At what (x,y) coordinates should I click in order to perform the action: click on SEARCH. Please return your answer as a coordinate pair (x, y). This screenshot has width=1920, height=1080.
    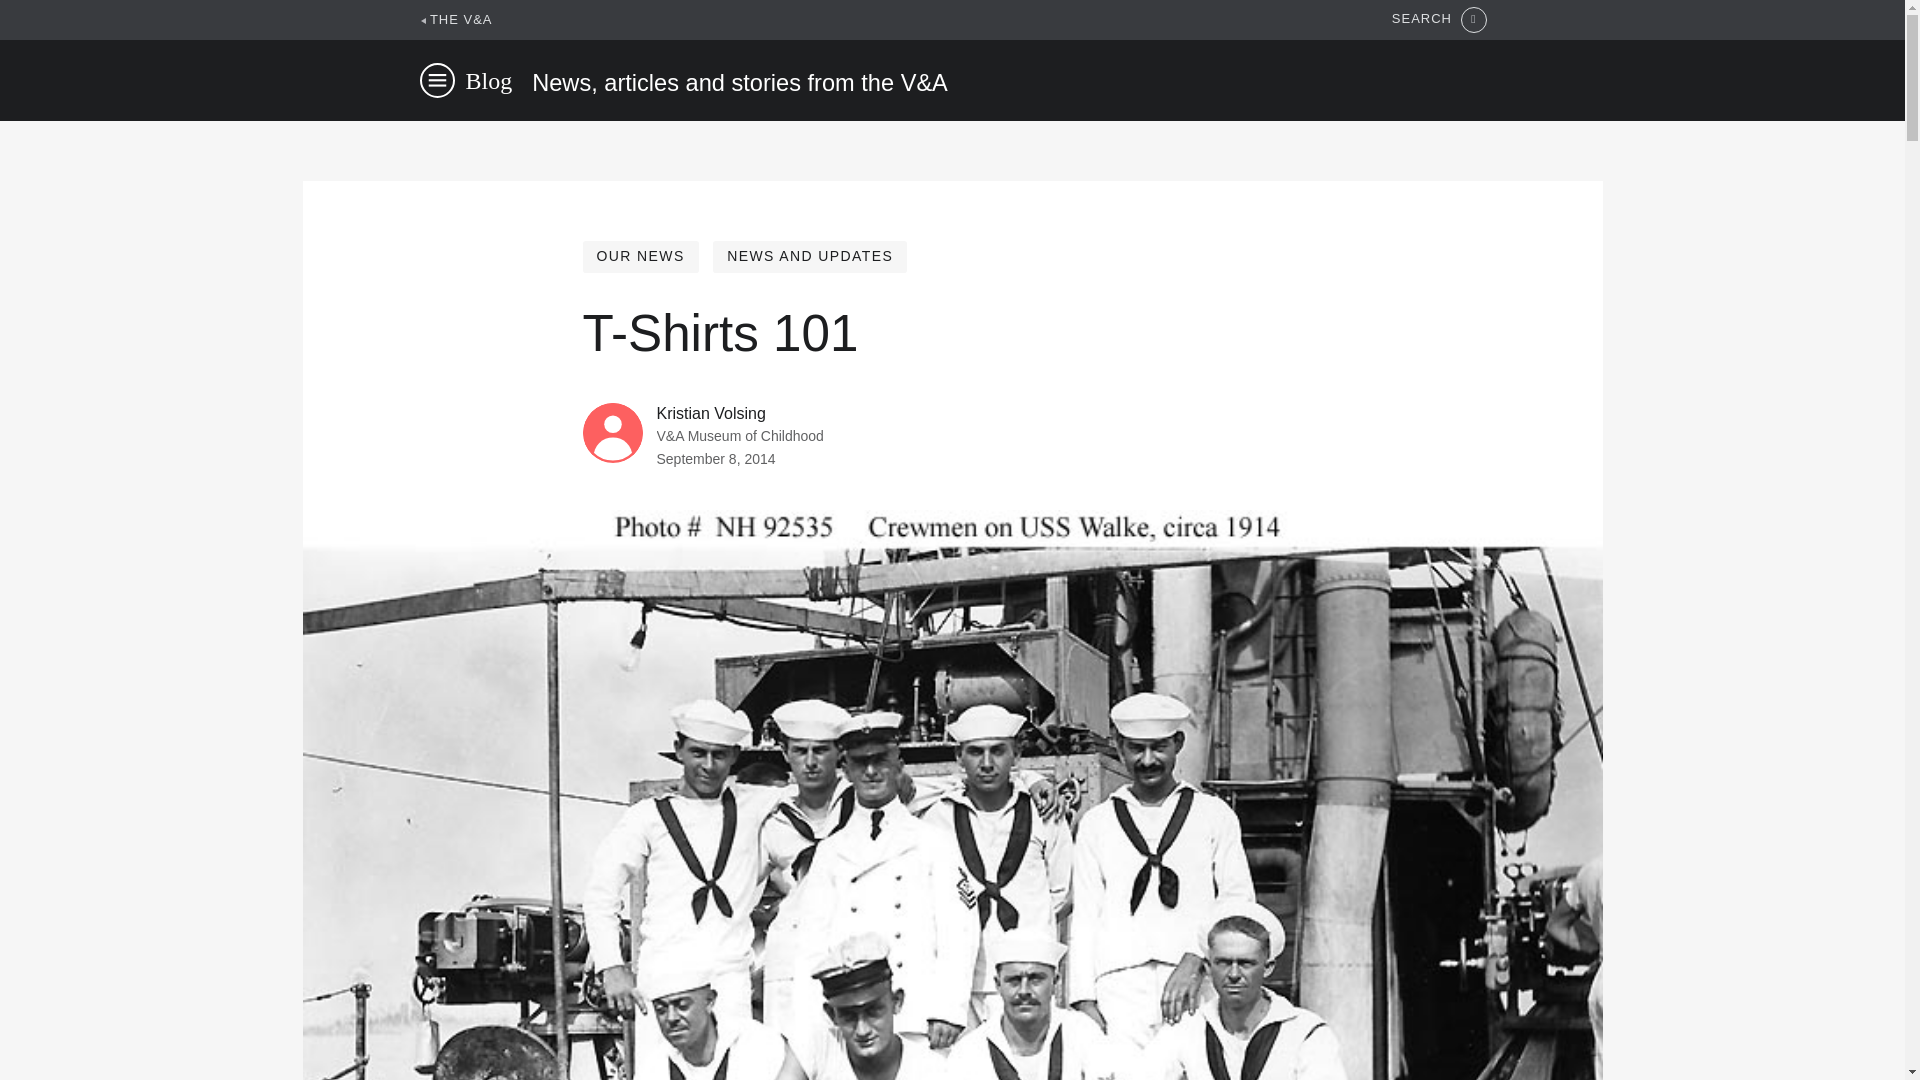
    Looking at the image, I should click on (1439, 20).